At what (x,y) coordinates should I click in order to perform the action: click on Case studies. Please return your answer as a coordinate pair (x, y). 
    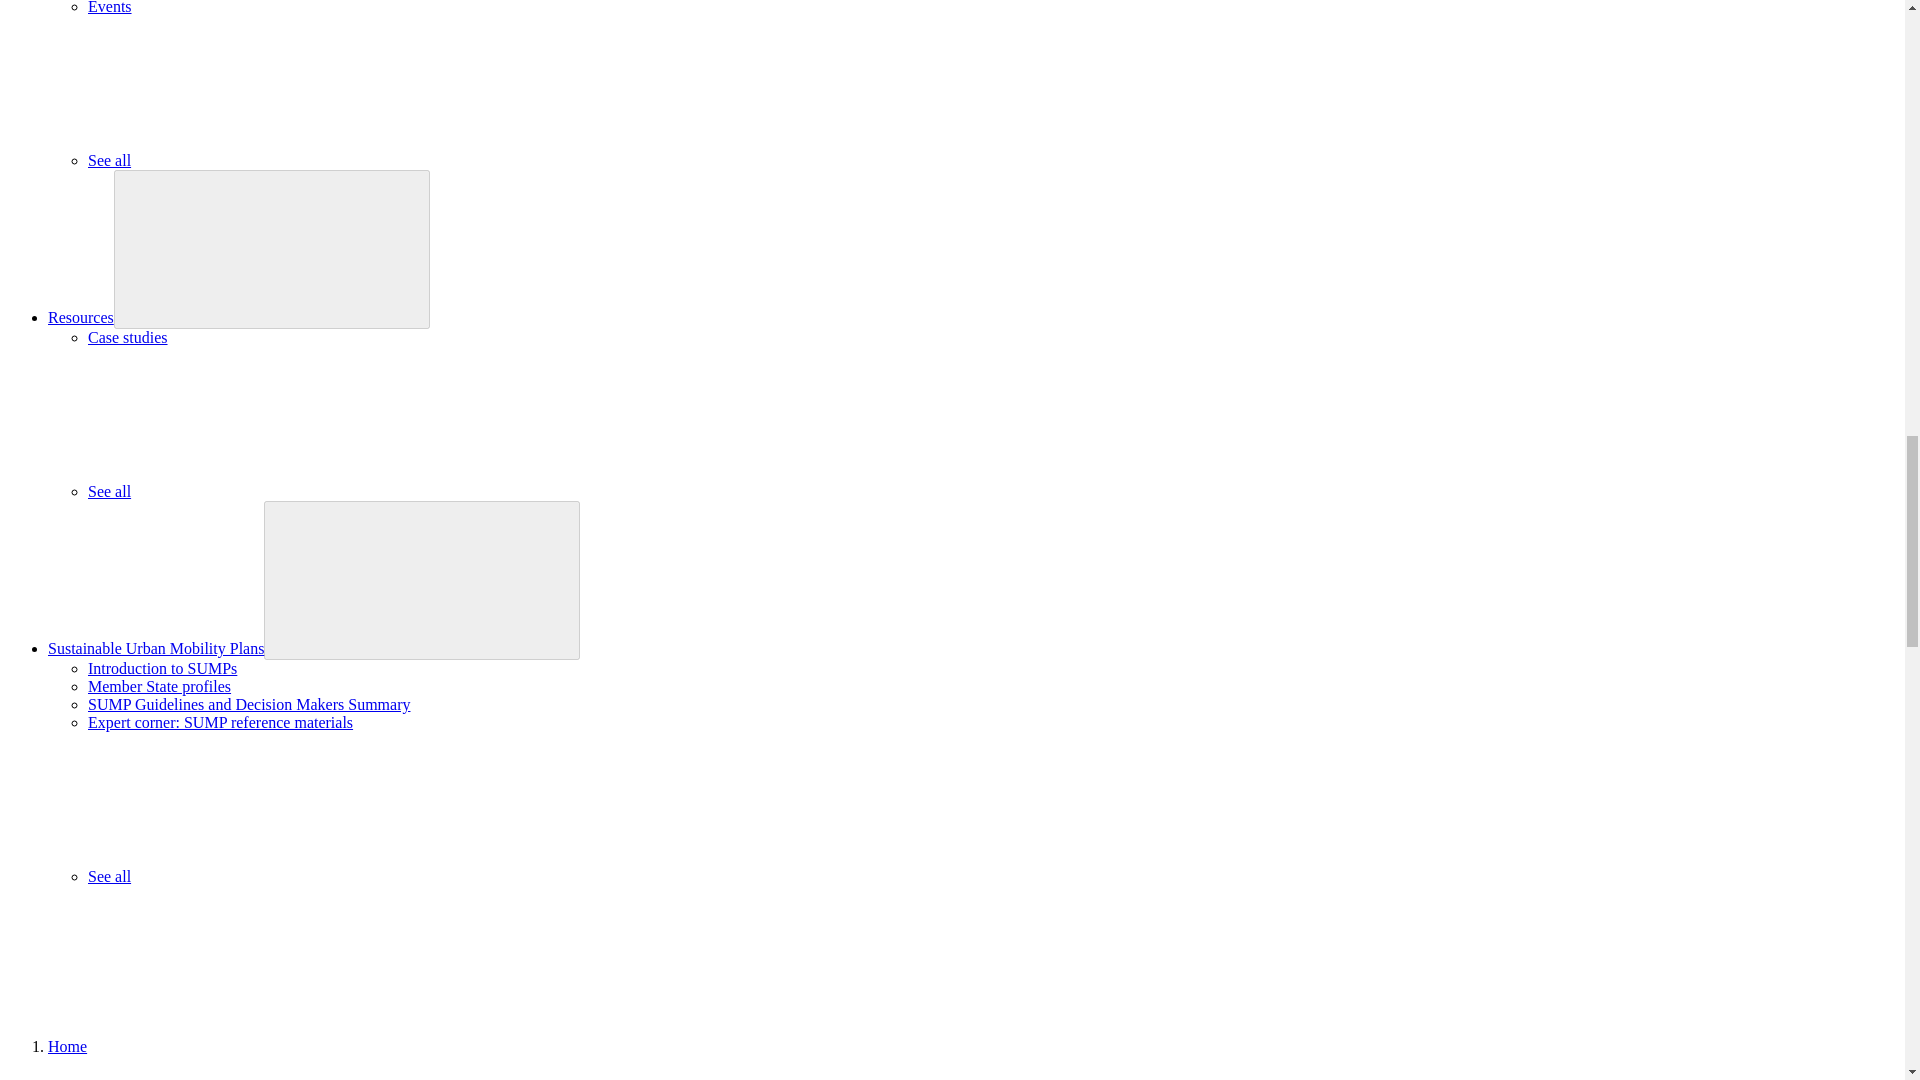
    Looking at the image, I should click on (128, 337).